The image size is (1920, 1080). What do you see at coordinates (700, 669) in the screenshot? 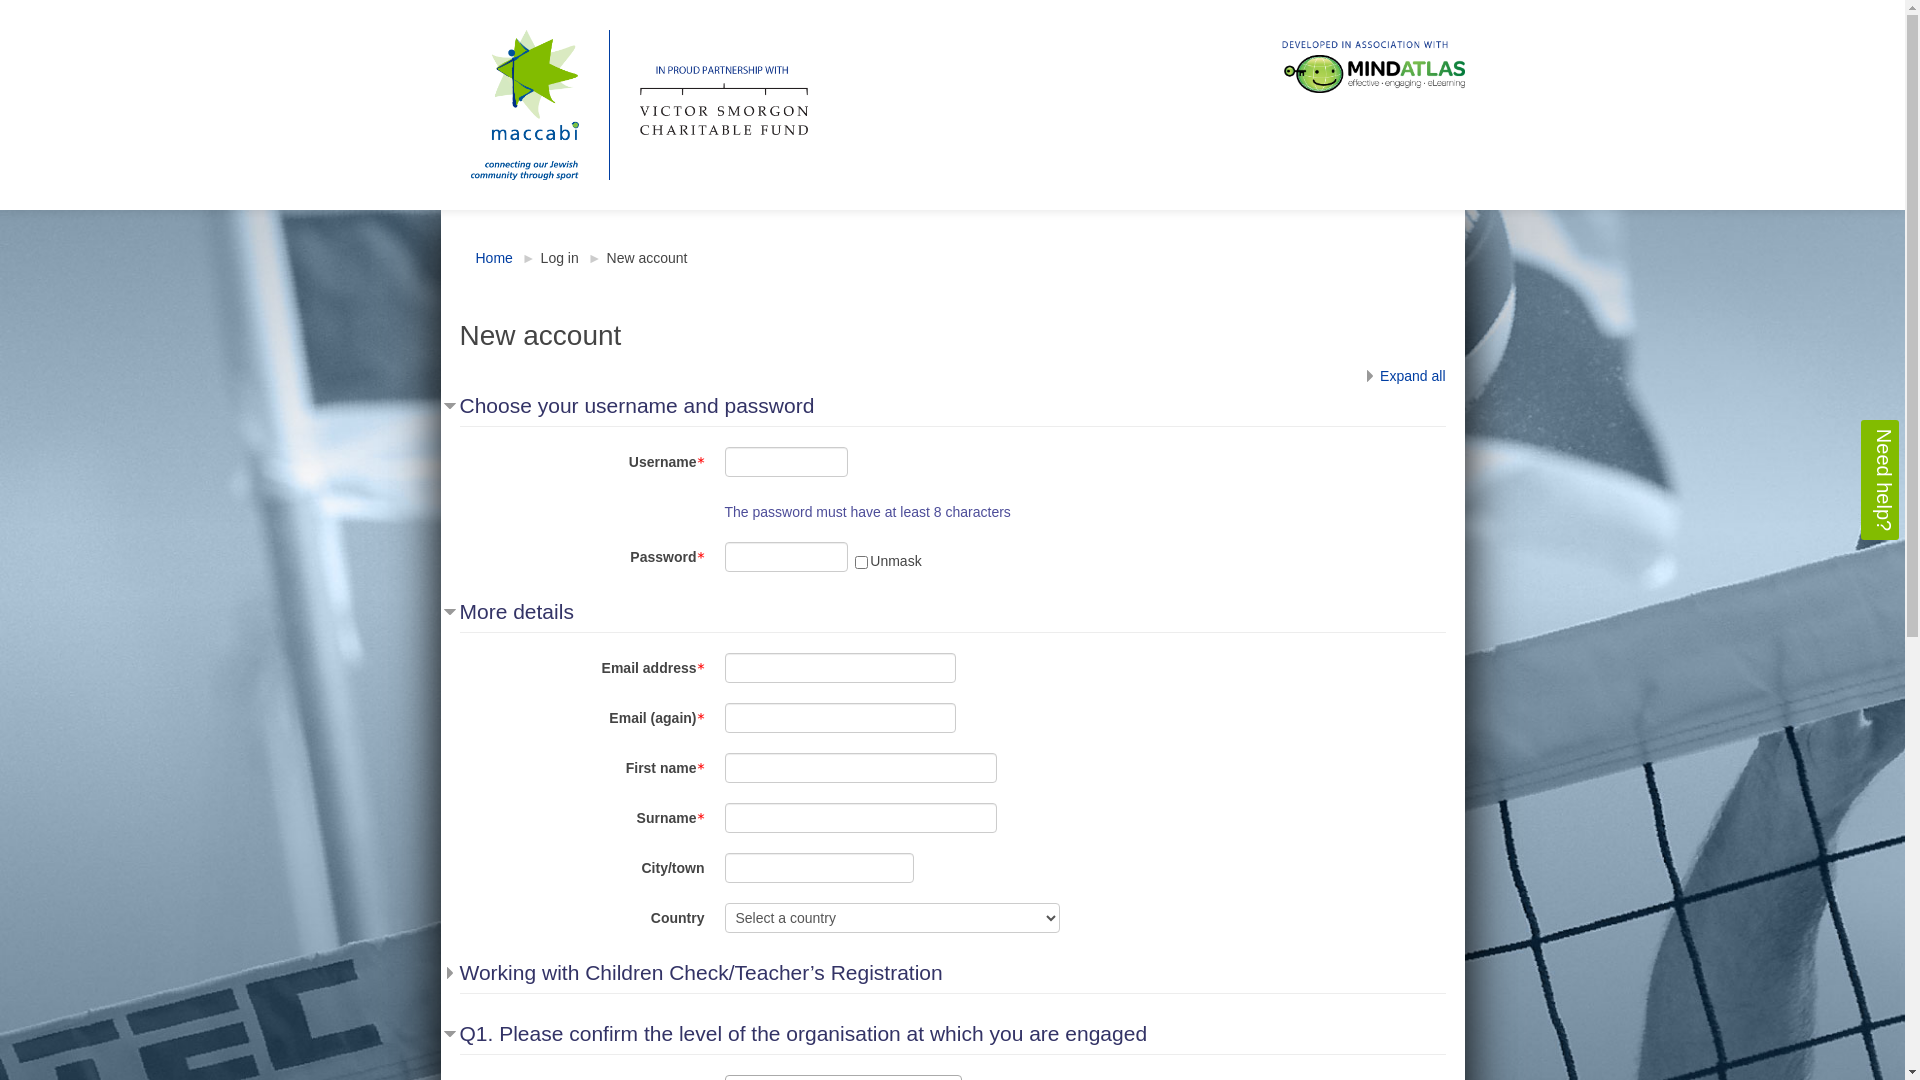
I see `Required field` at bounding box center [700, 669].